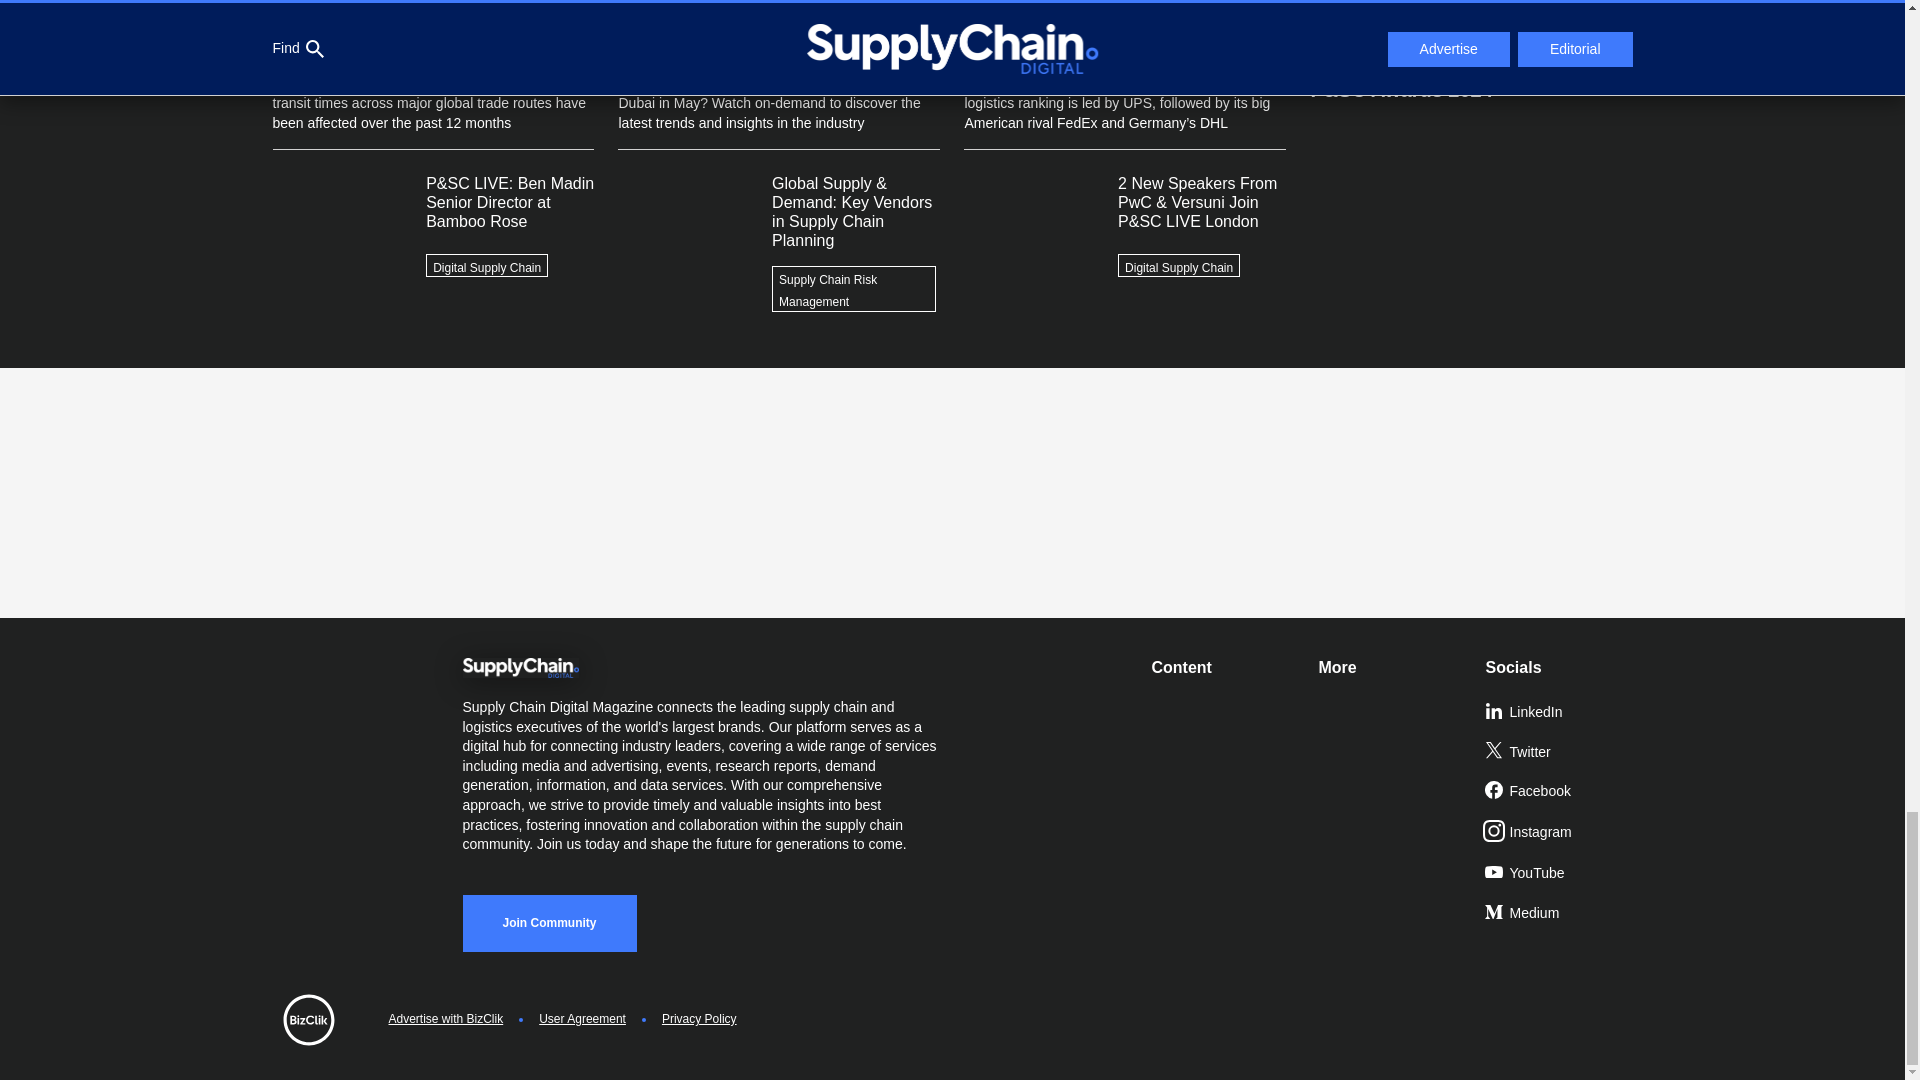 This screenshot has width=1920, height=1080. What do you see at coordinates (1560, 713) in the screenshot?
I see `LinkedIn` at bounding box center [1560, 713].